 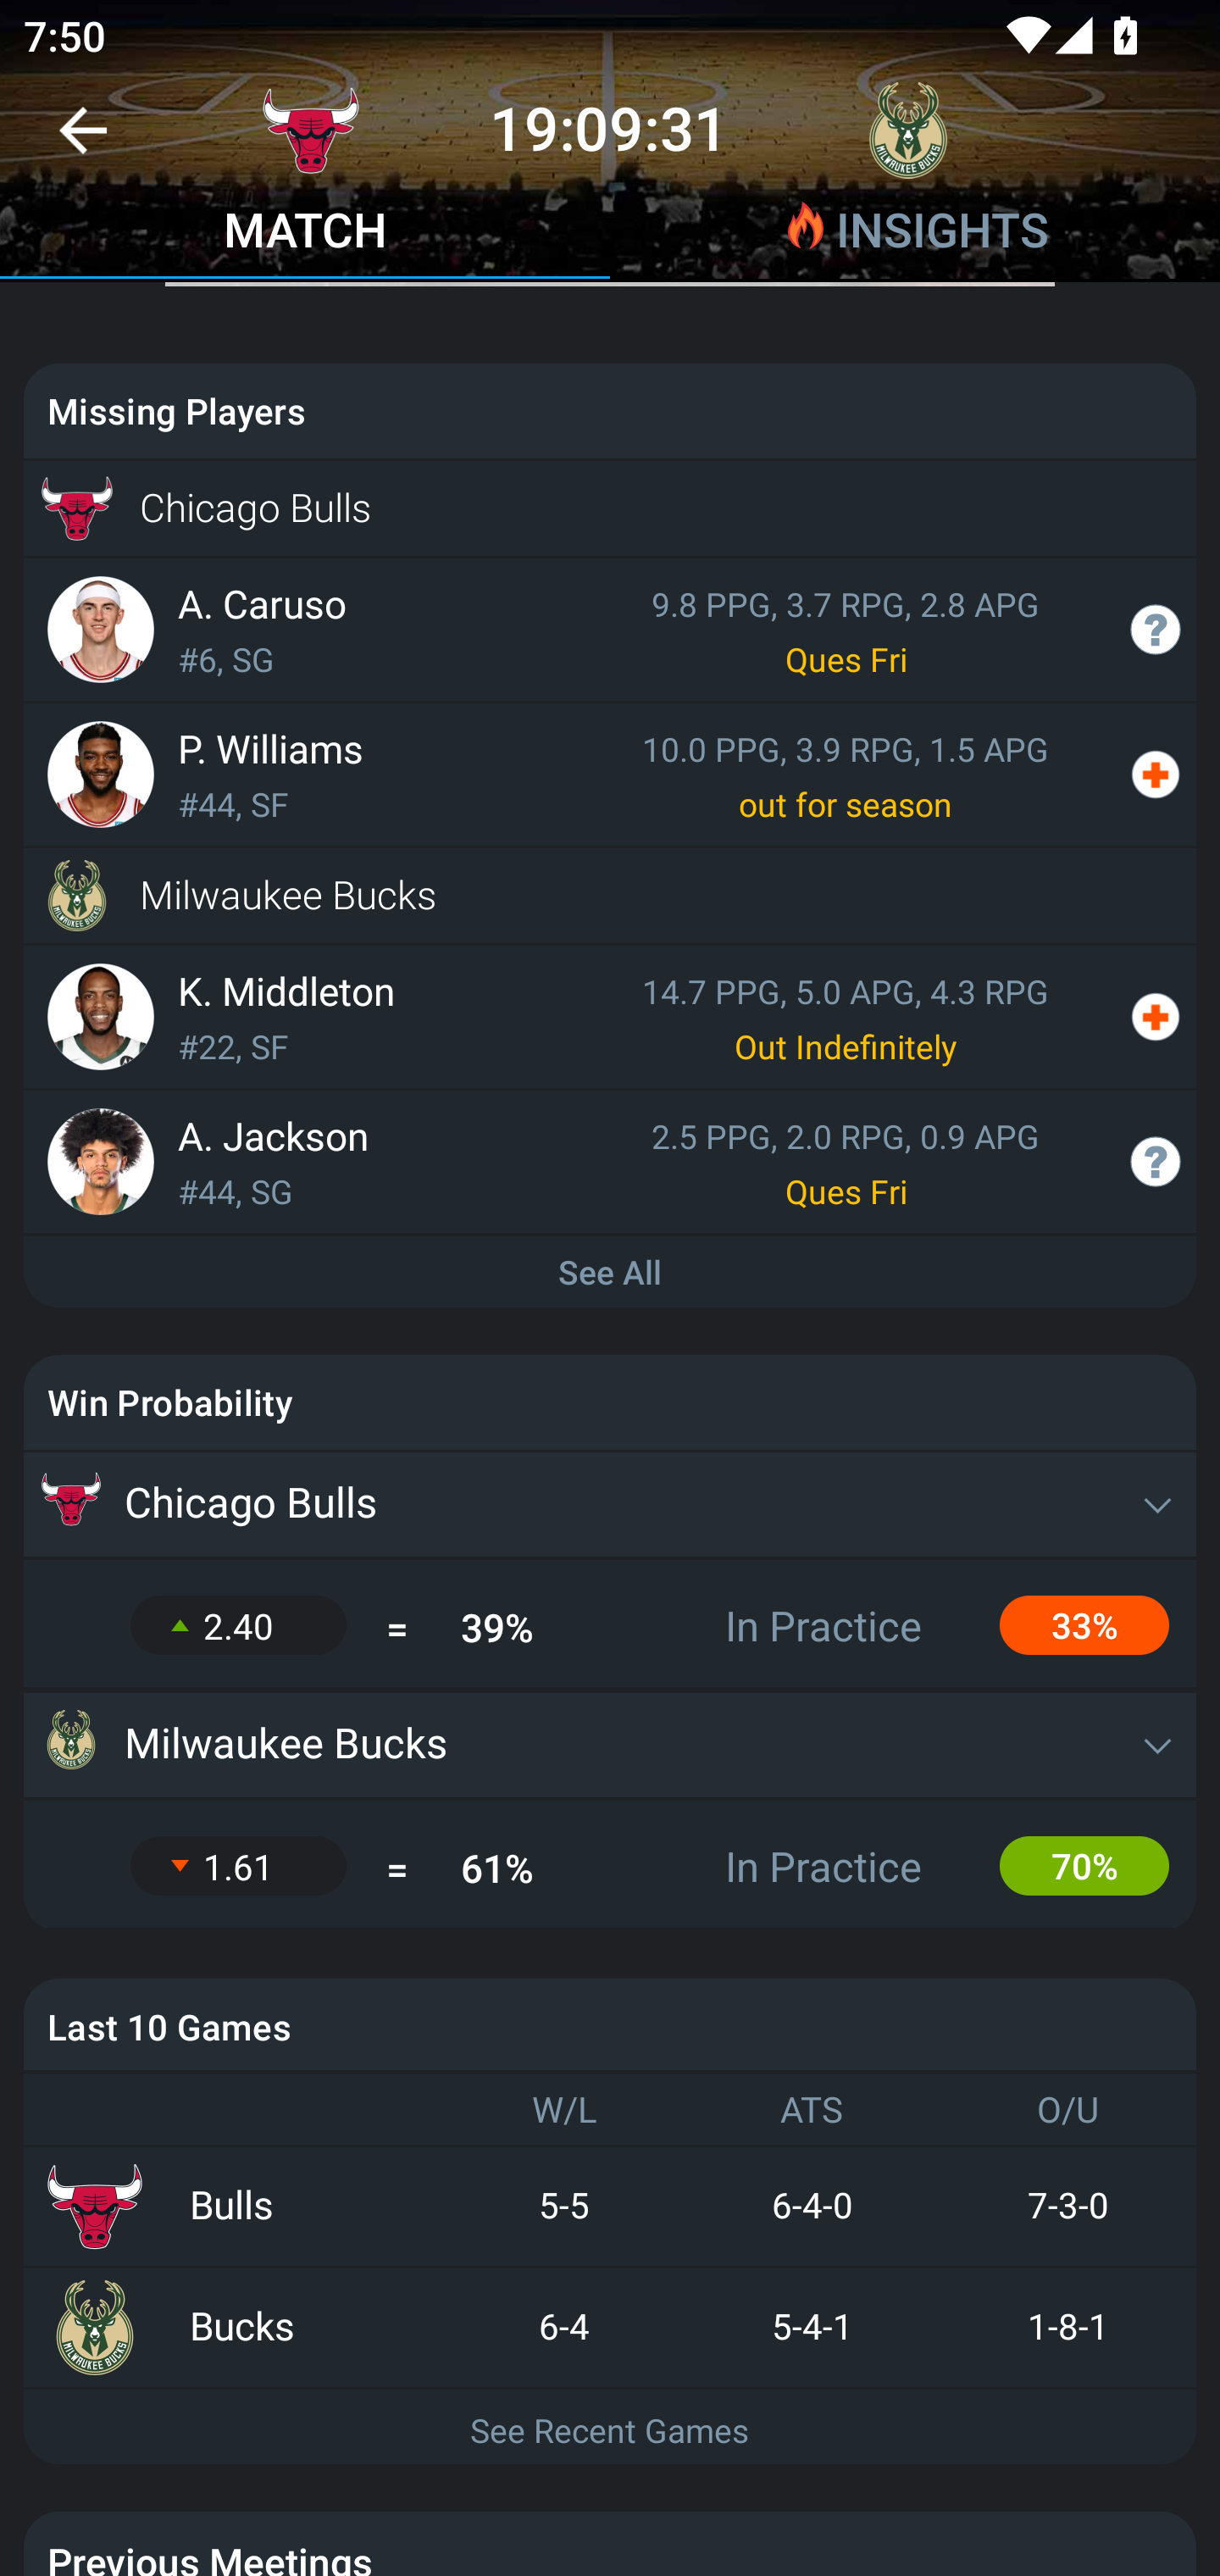 What do you see at coordinates (610, 410) in the screenshot?
I see `Missing Players` at bounding box center [610, 410].